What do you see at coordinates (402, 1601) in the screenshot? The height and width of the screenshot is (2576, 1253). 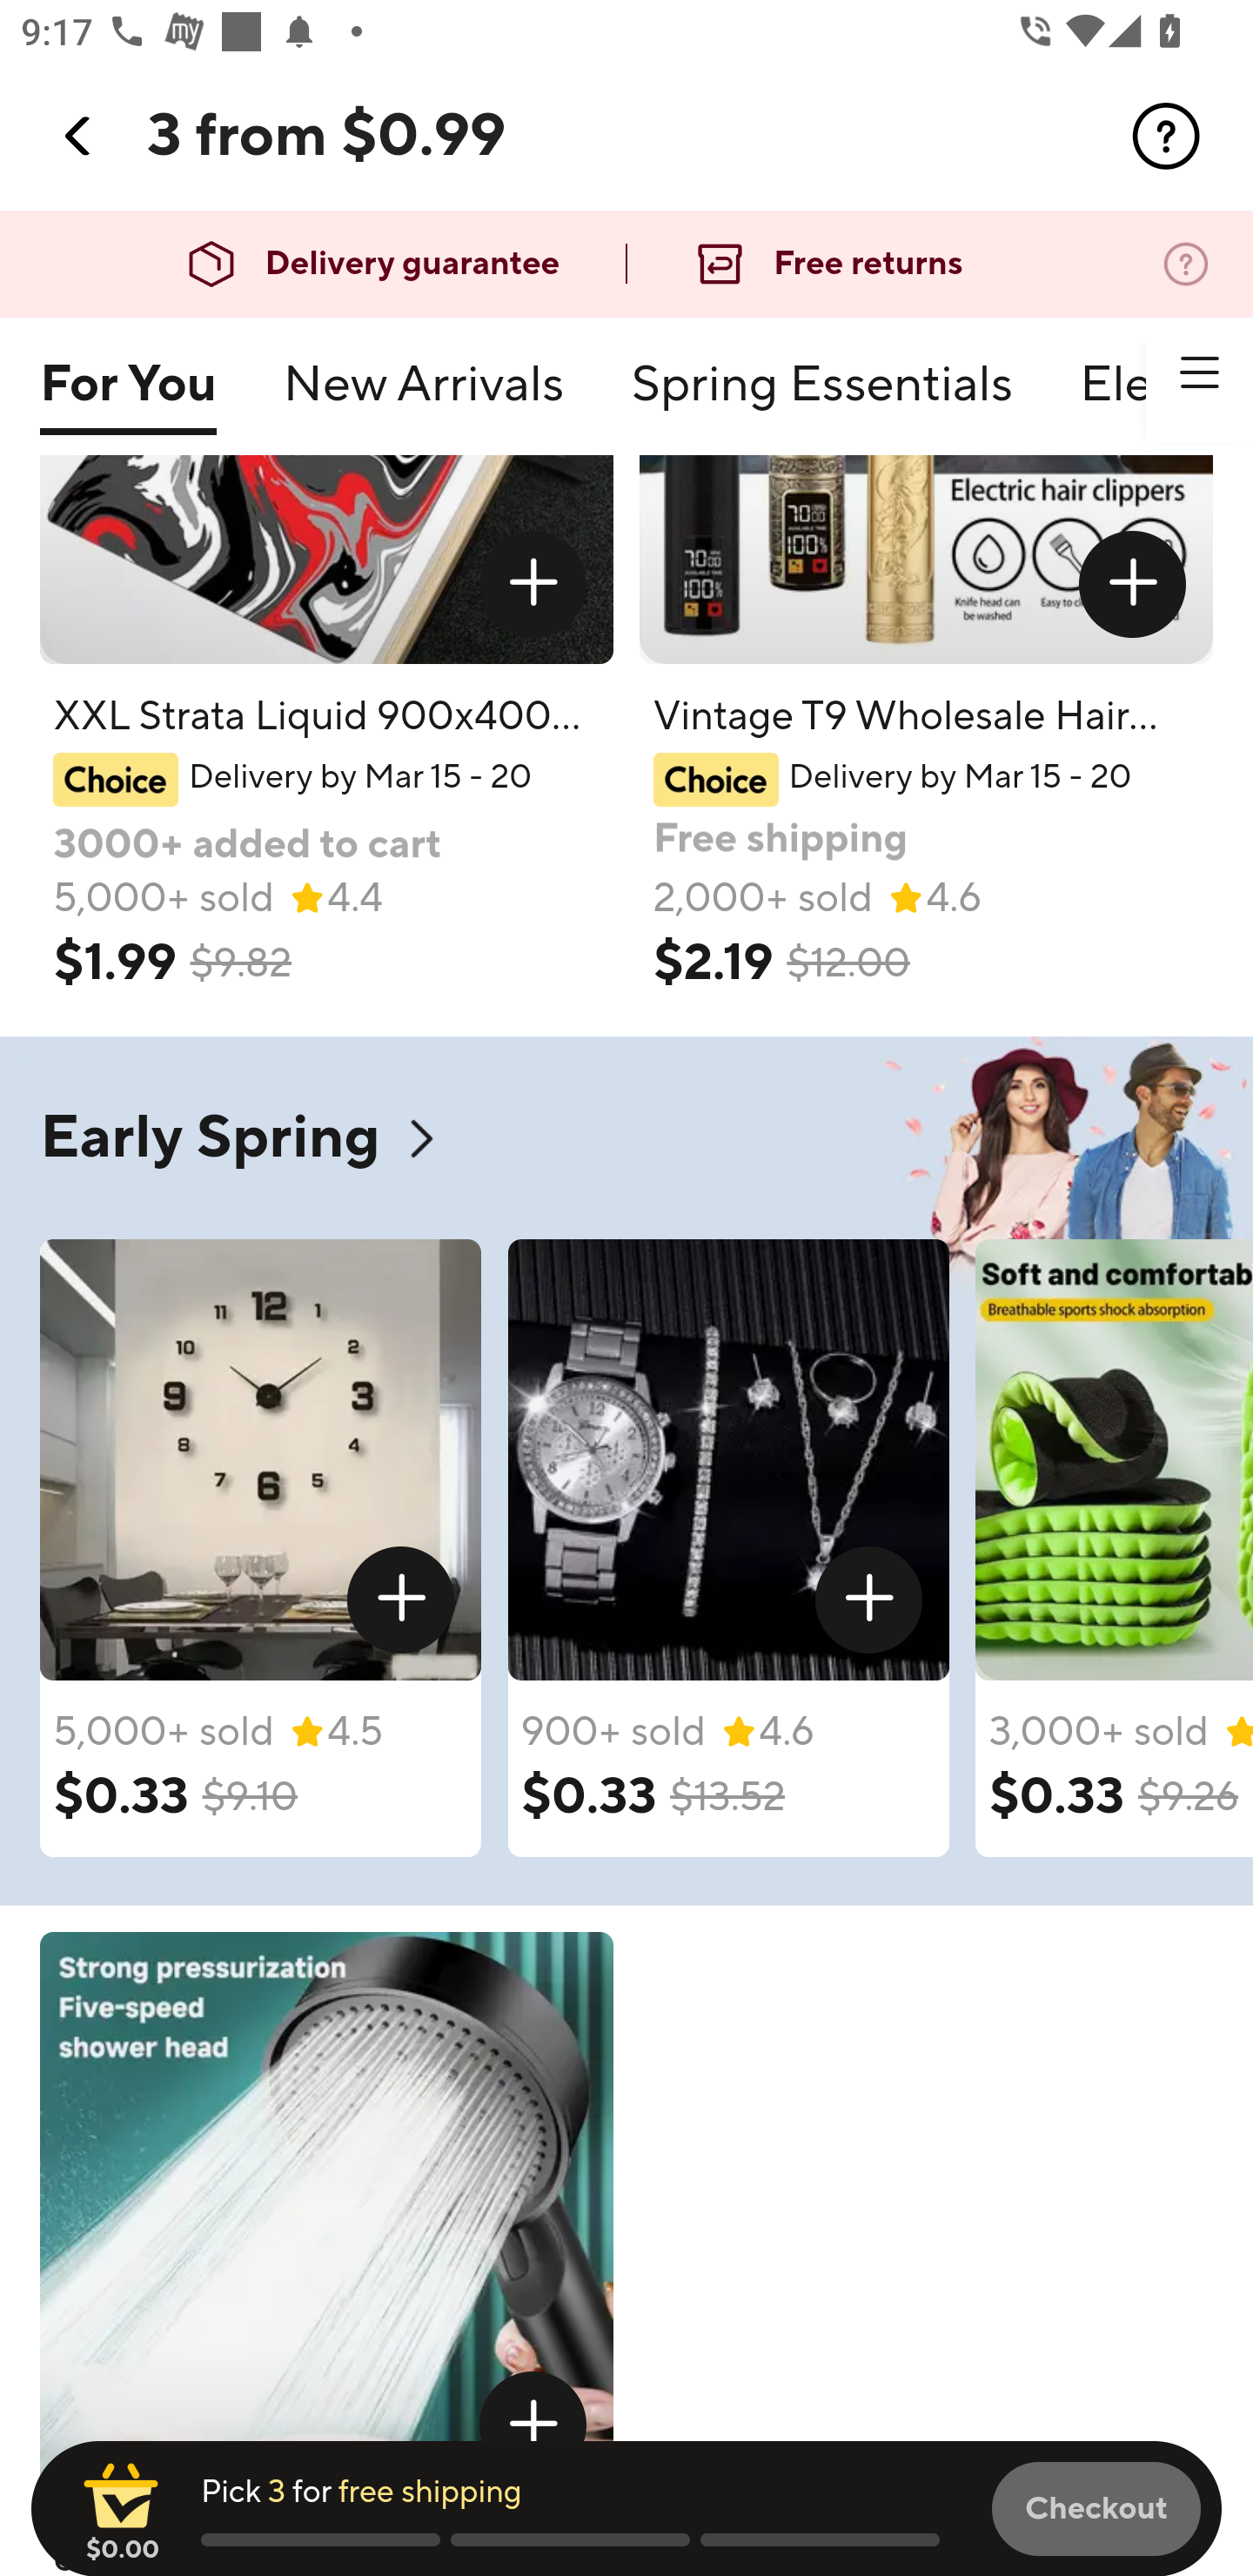 I see `` at bounding box center [402, 1601].